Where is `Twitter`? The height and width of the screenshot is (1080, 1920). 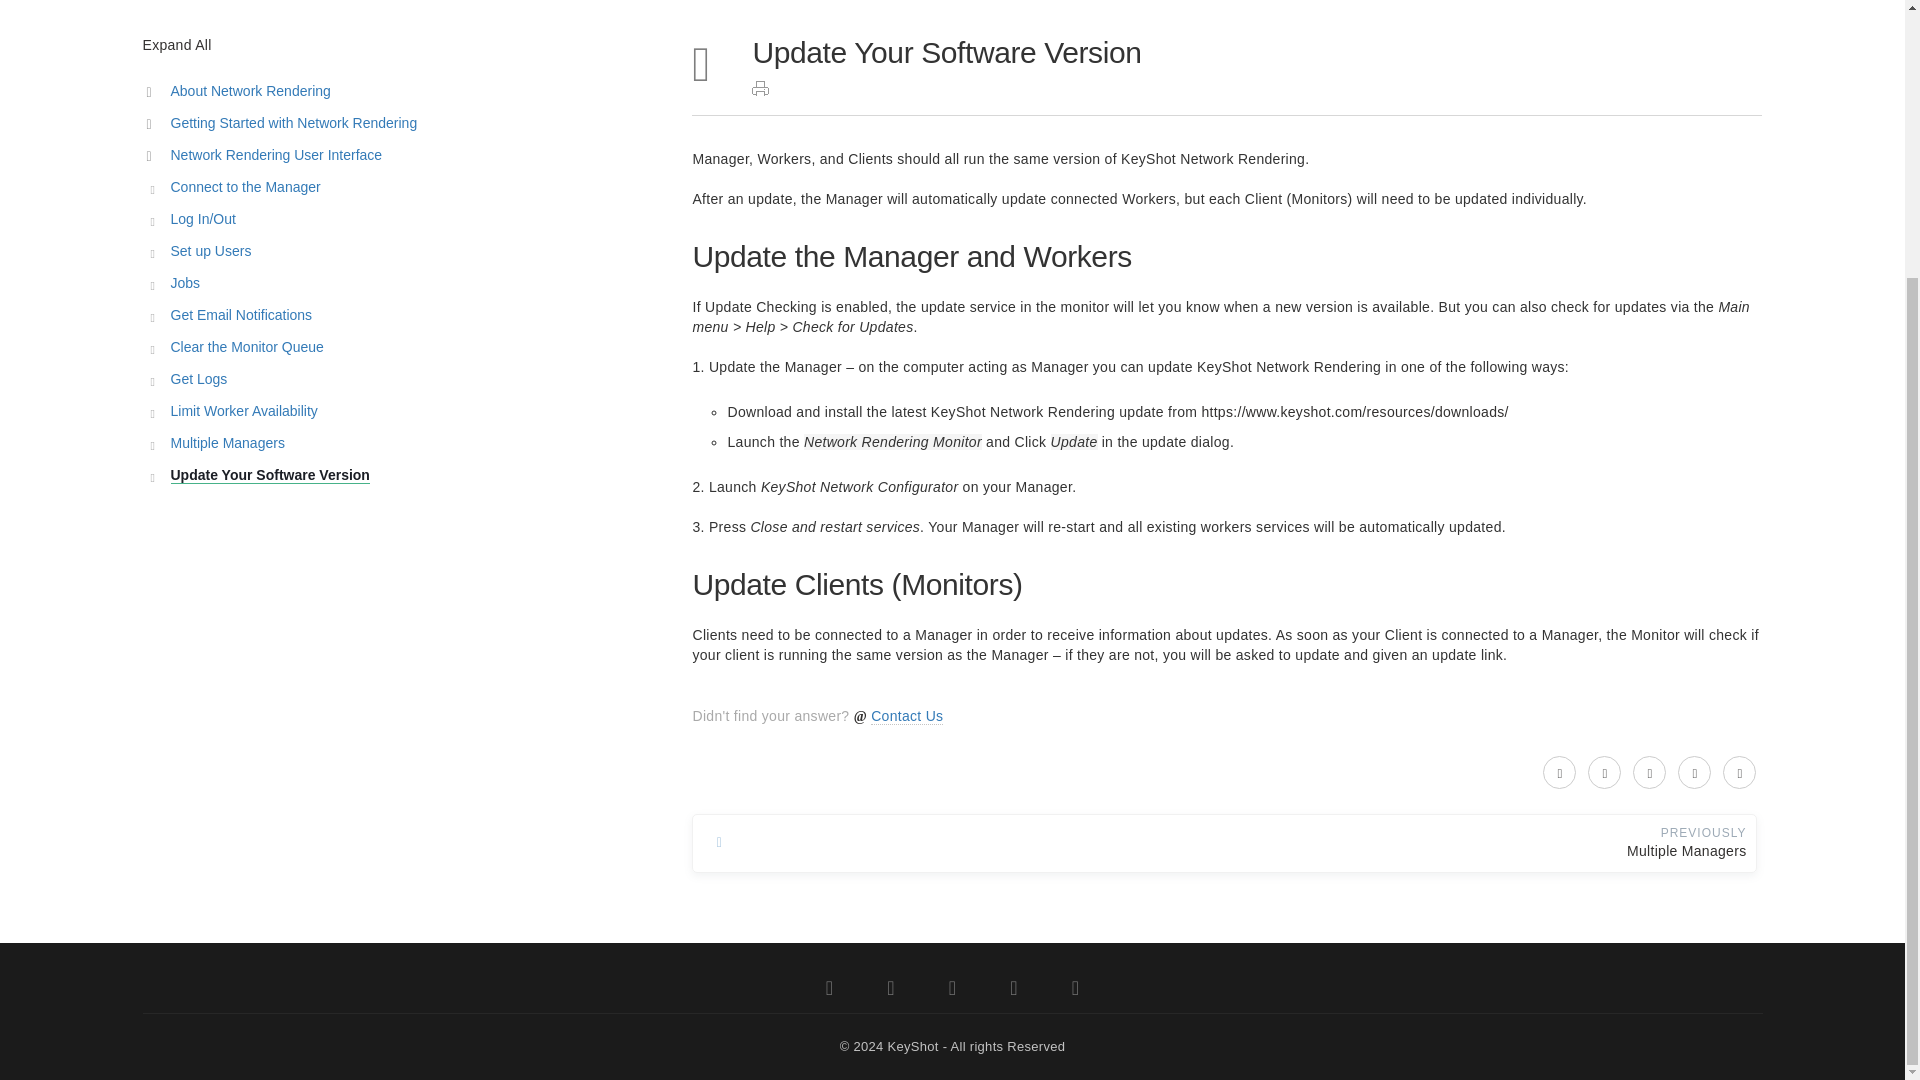 Twitter is located at coordinates (829, 990).